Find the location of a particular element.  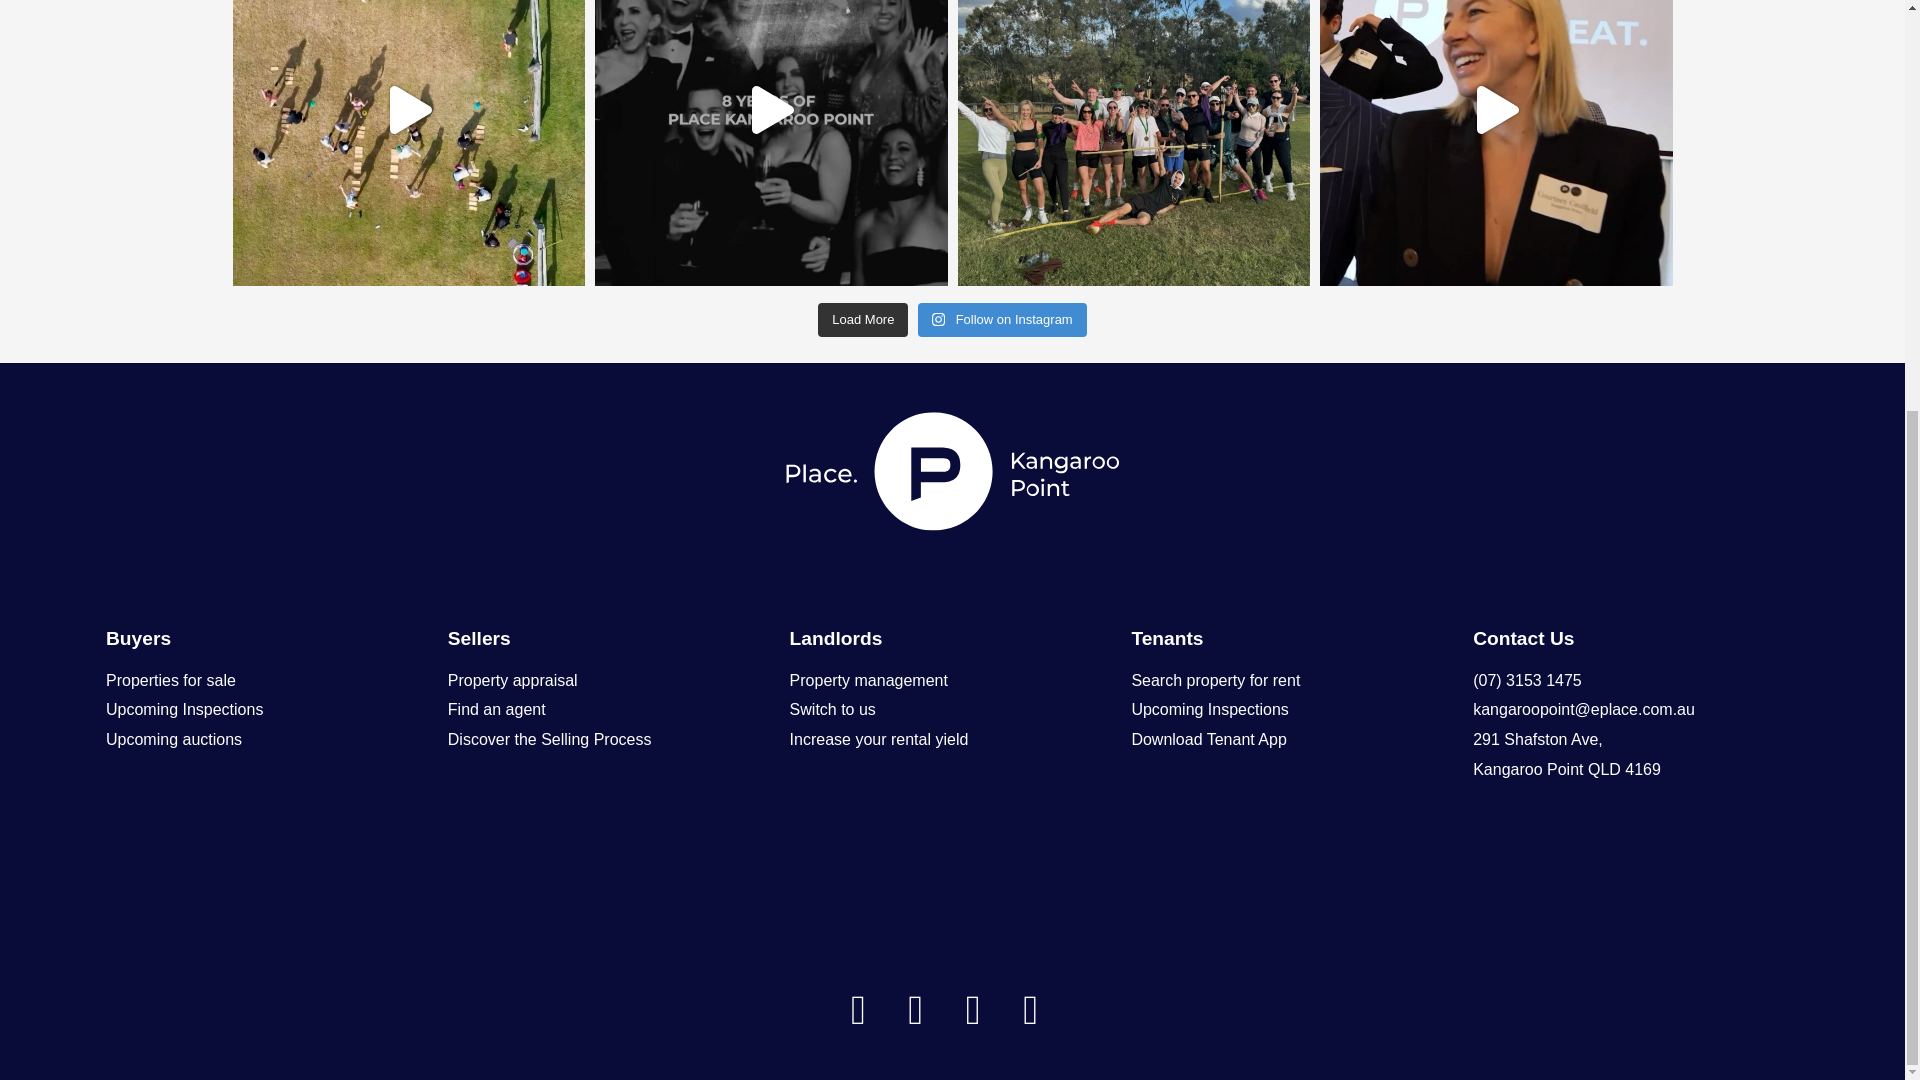

Property management is located at coordinates (868, 680).